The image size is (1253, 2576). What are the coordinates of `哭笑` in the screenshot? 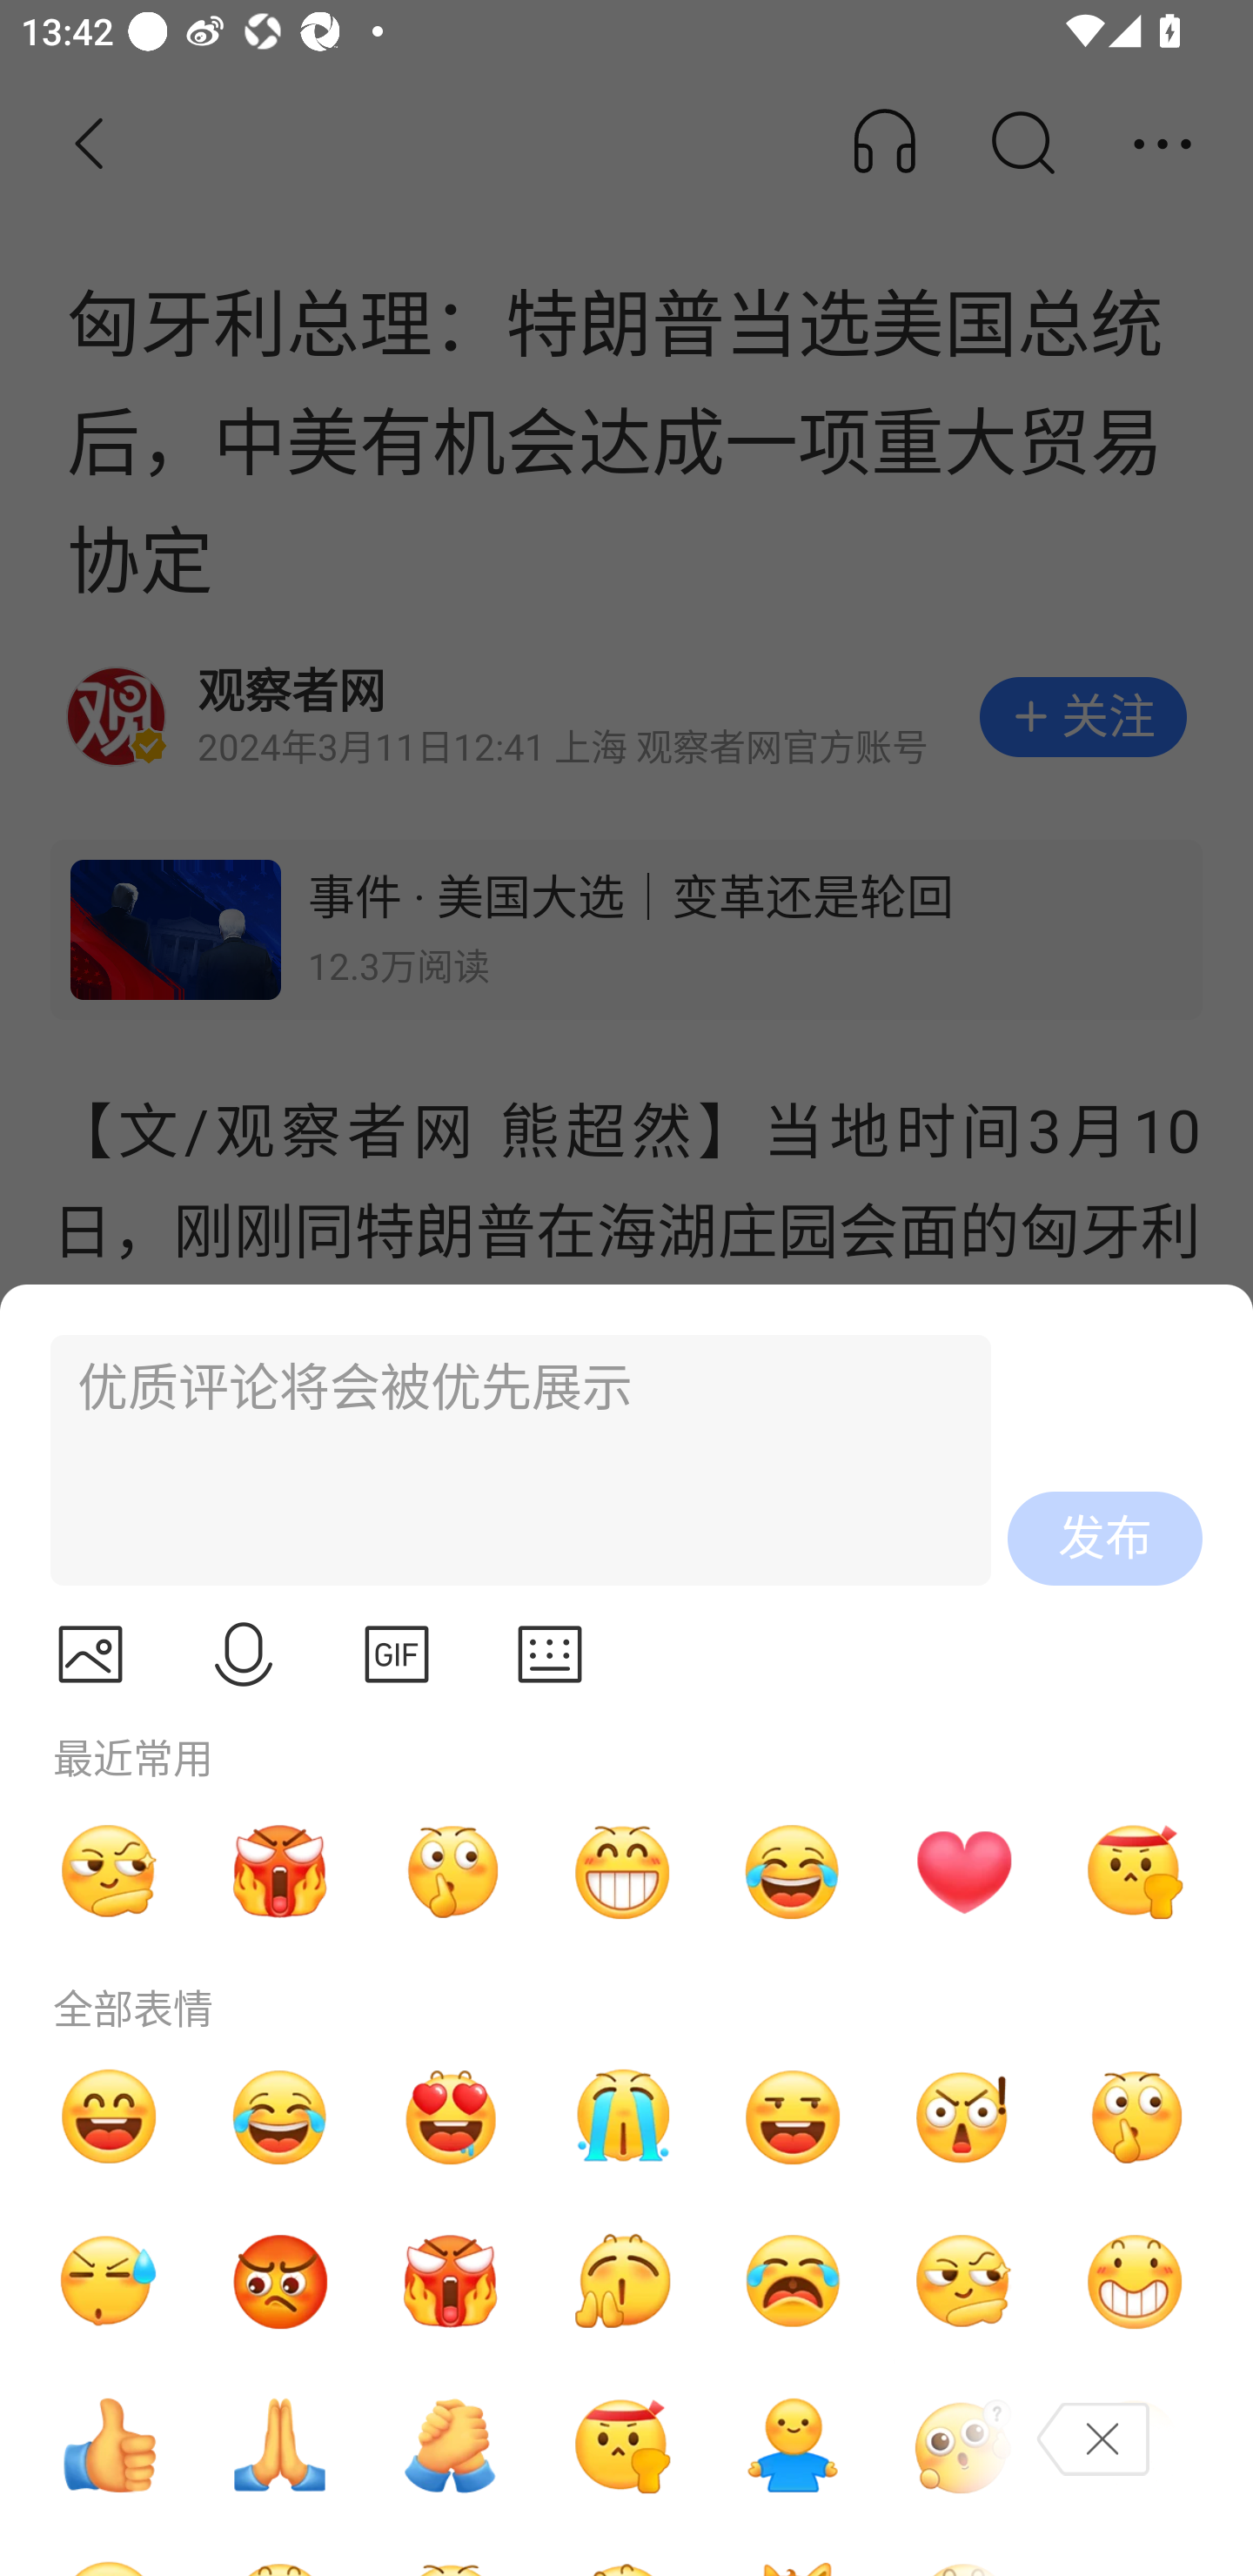 It's located at (280, 2116).